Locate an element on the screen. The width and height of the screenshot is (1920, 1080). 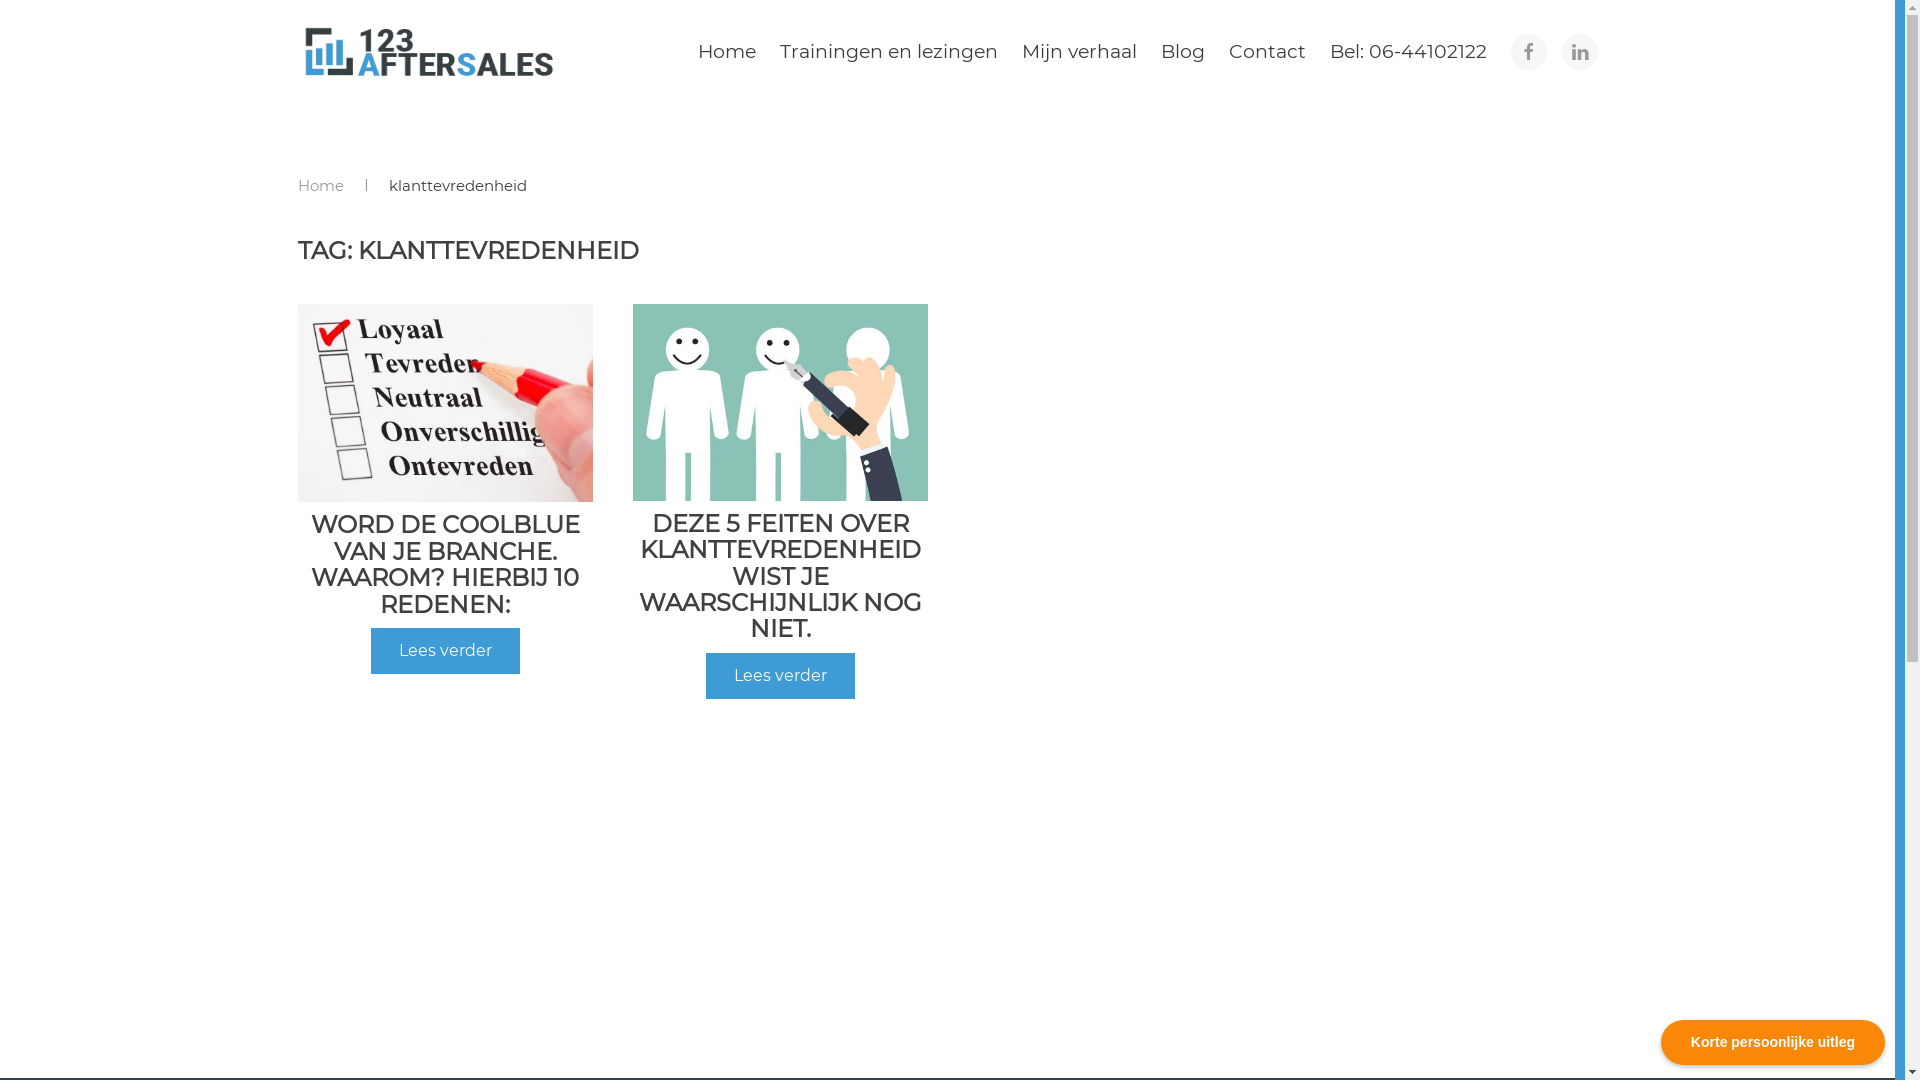
Lees verder is located at coordinates (444, 651).